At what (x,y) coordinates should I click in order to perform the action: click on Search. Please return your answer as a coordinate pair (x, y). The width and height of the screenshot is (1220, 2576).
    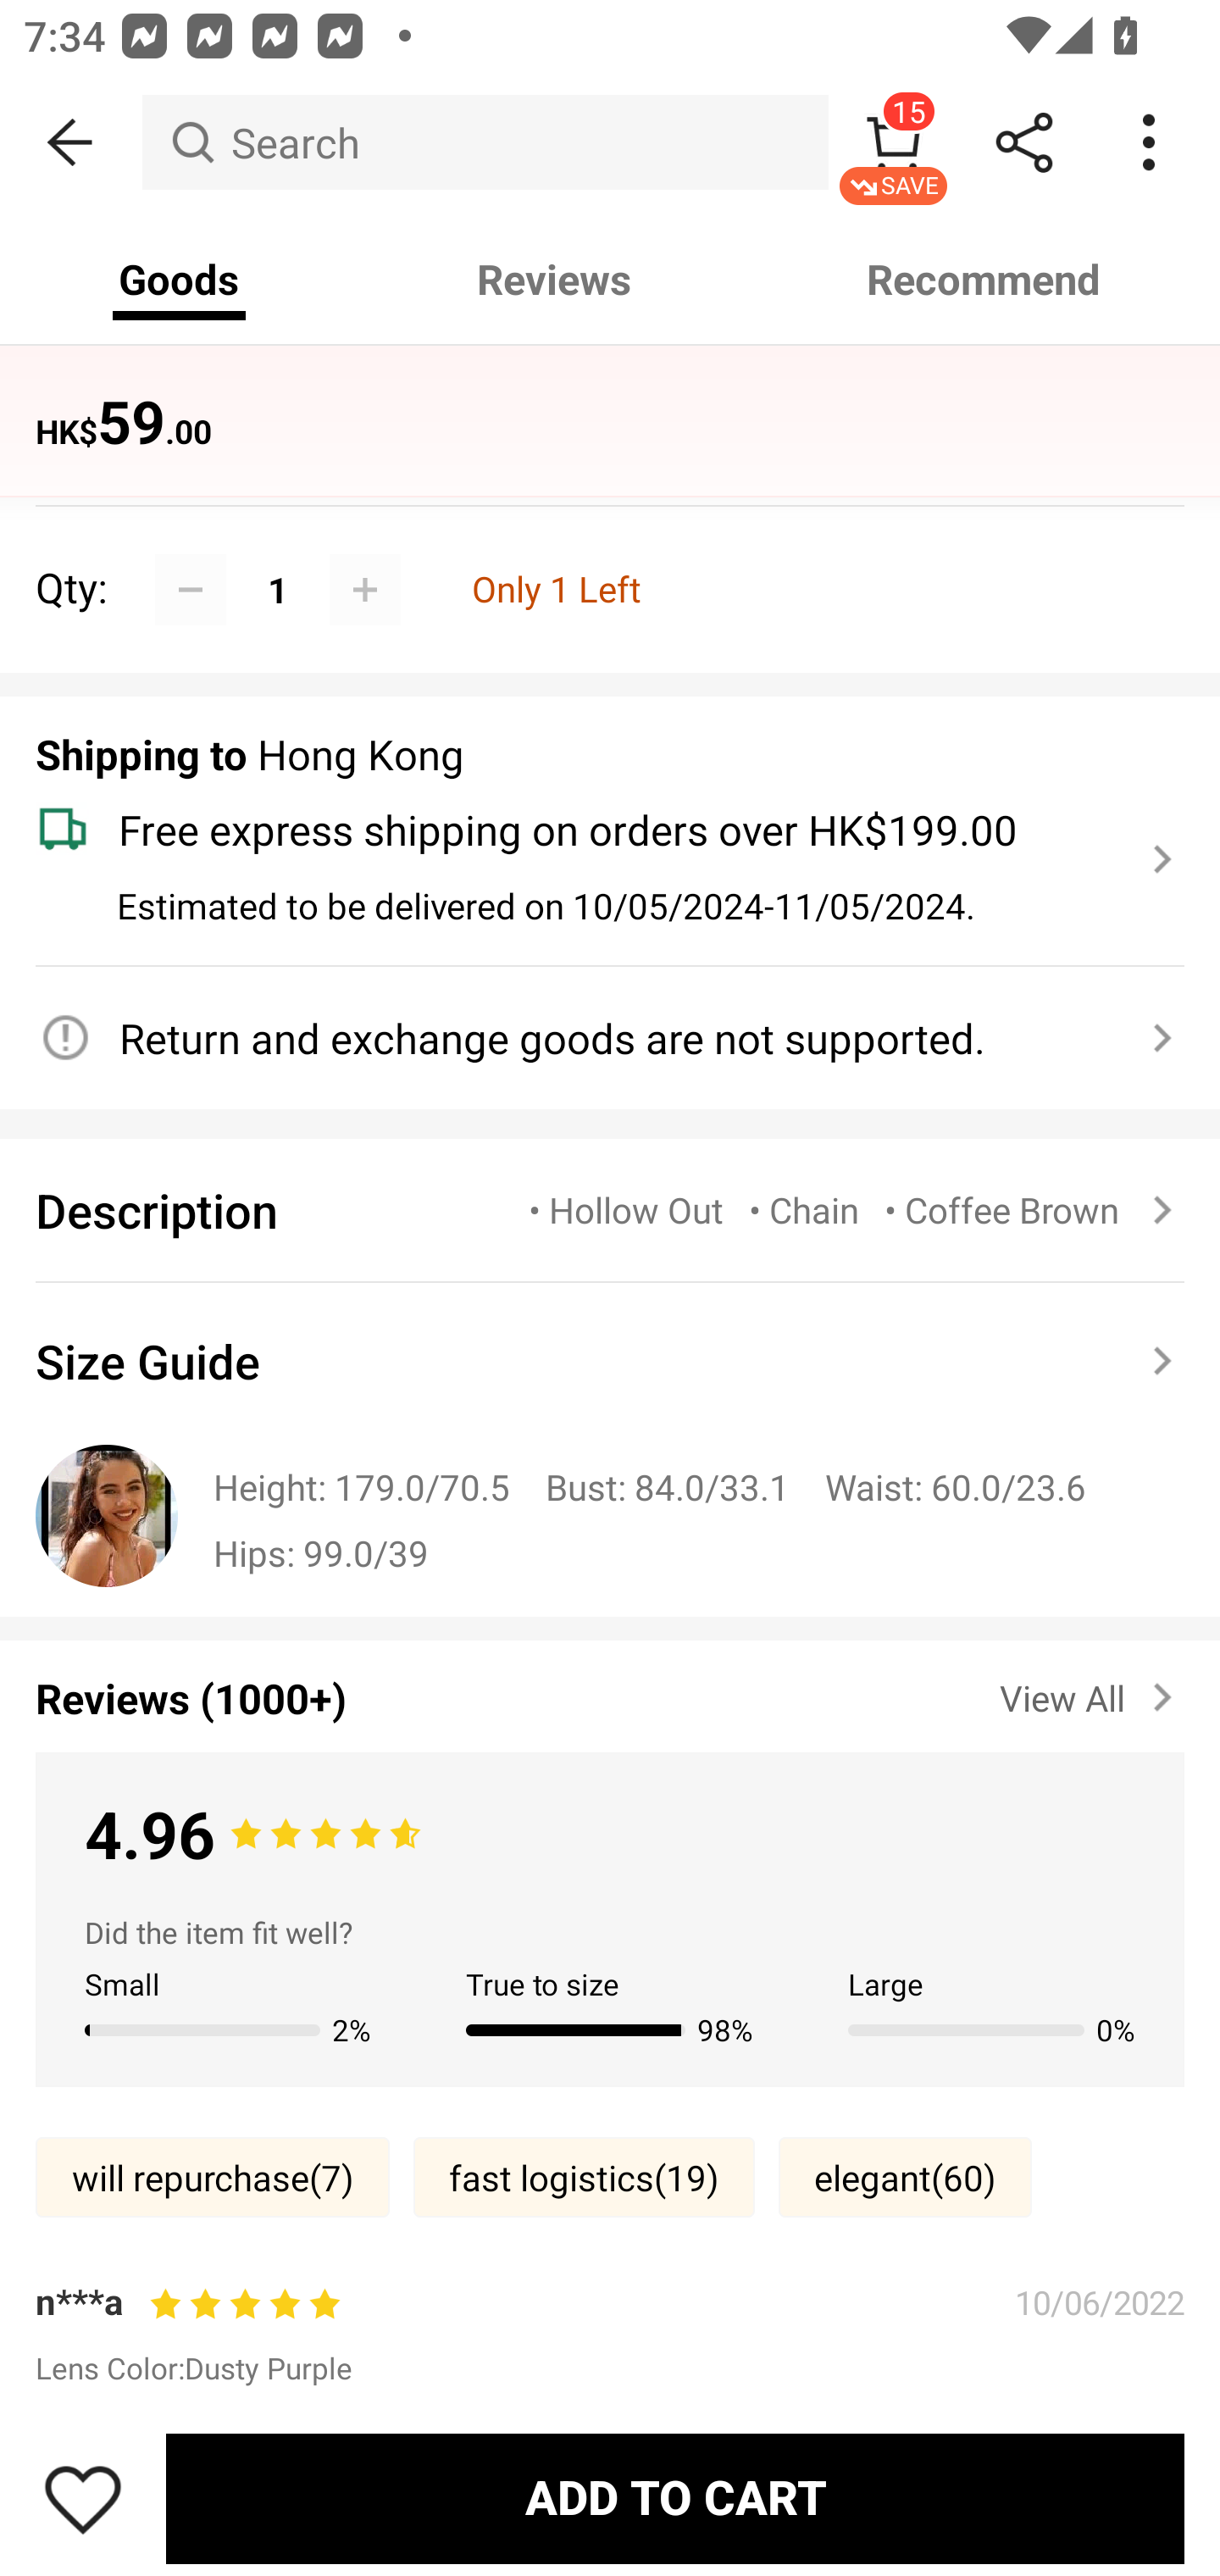
    Looking at the image, I should click on (485, 142).